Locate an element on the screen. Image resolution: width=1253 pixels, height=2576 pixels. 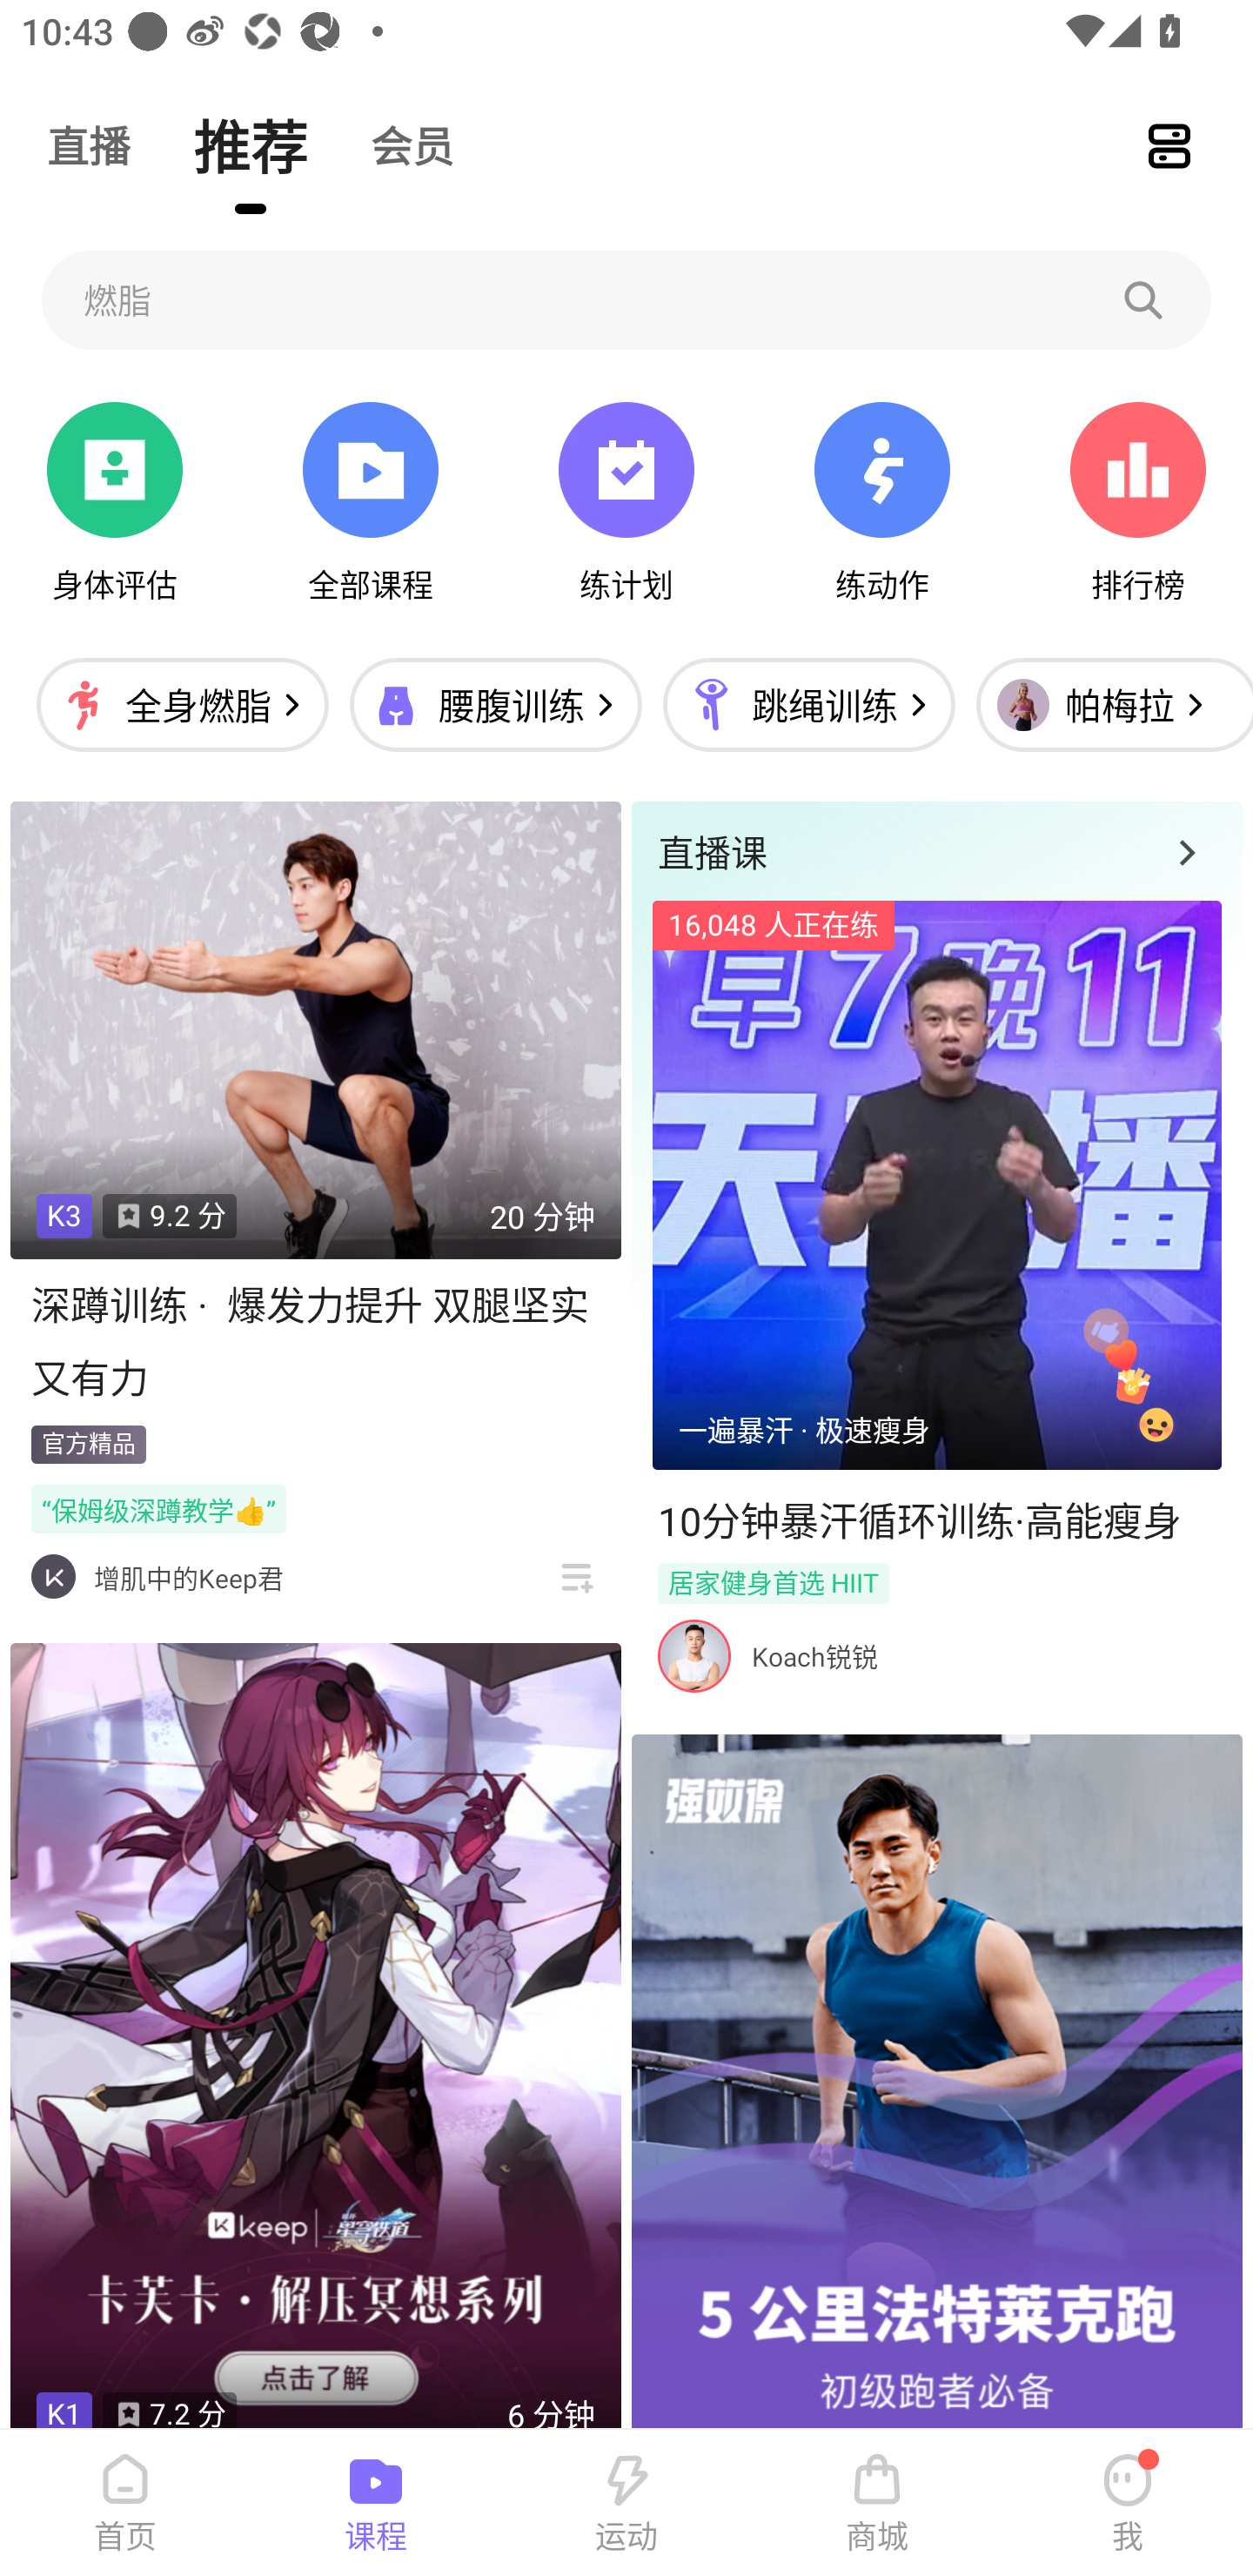
腰腹训练 更多 is located at coordinates (495, 704).